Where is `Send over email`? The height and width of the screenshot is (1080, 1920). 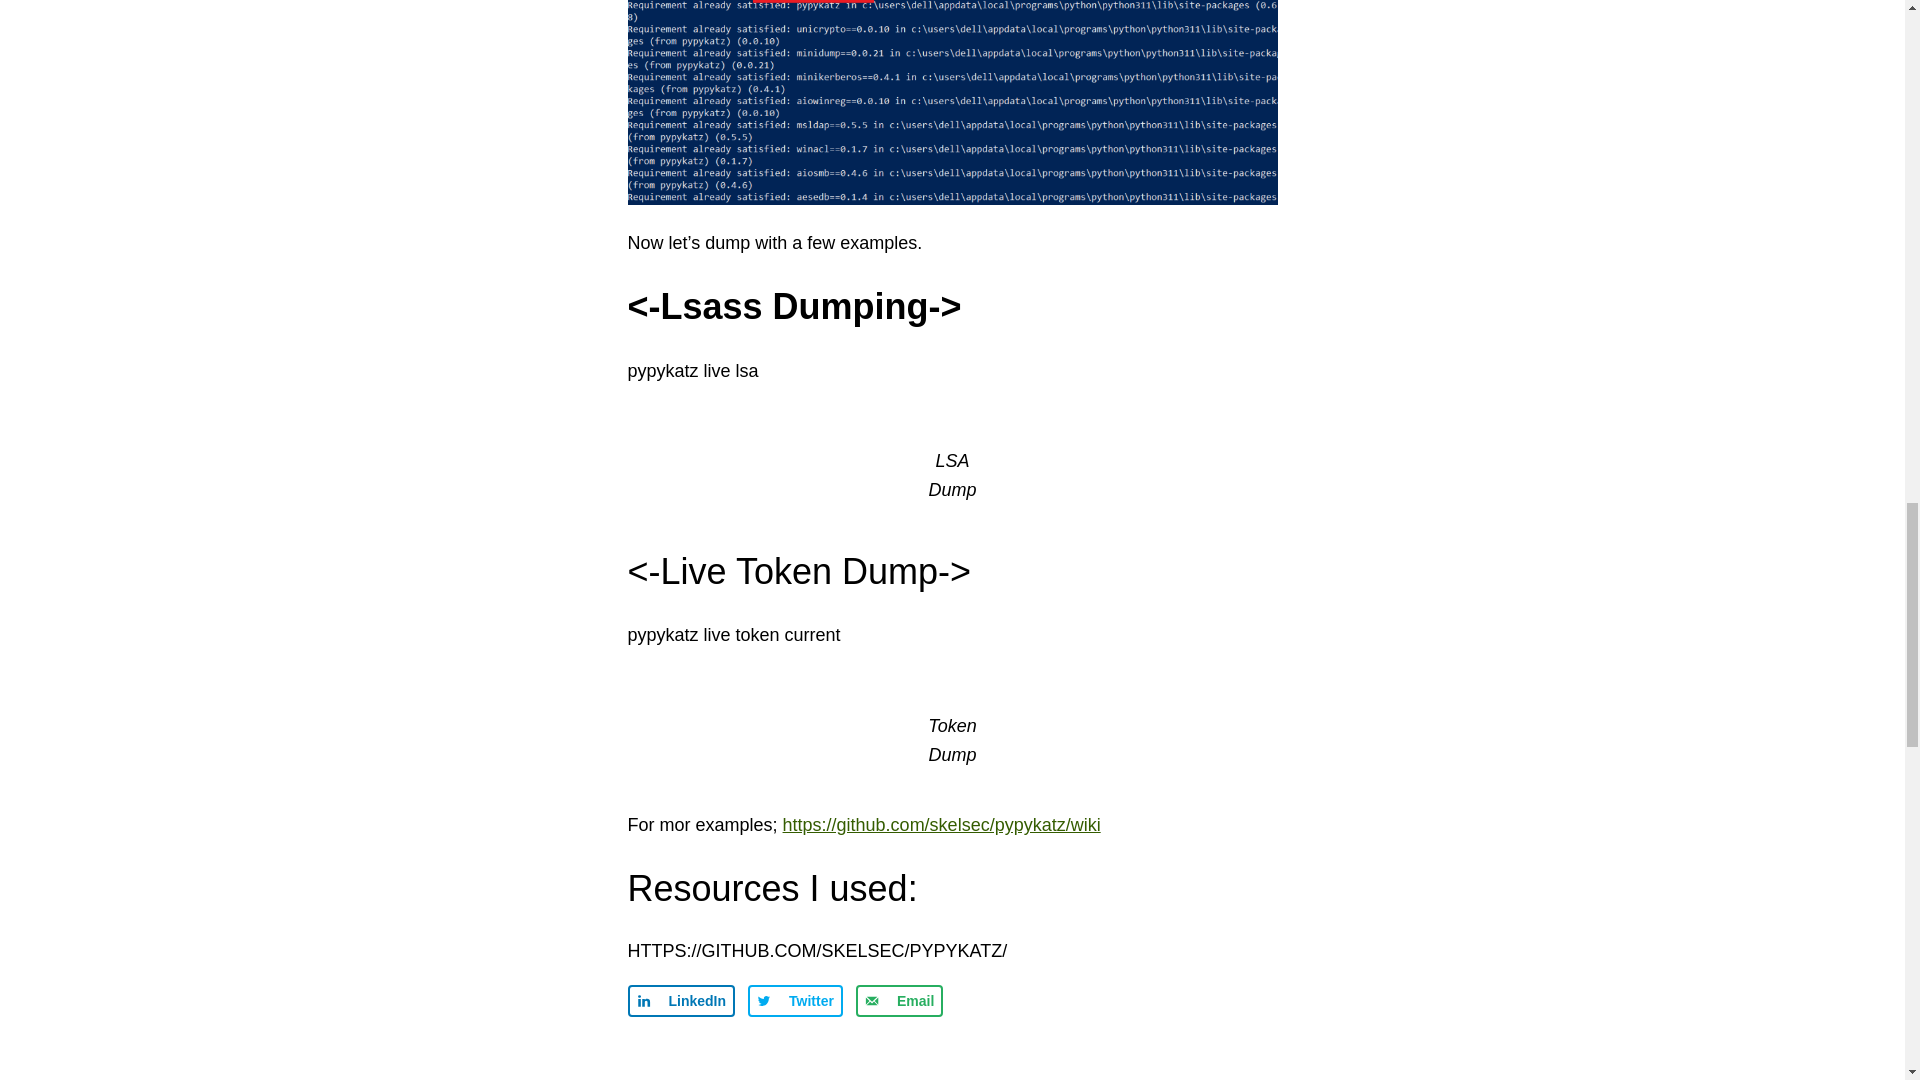
Send over email is located at coordinates (899, 1000).